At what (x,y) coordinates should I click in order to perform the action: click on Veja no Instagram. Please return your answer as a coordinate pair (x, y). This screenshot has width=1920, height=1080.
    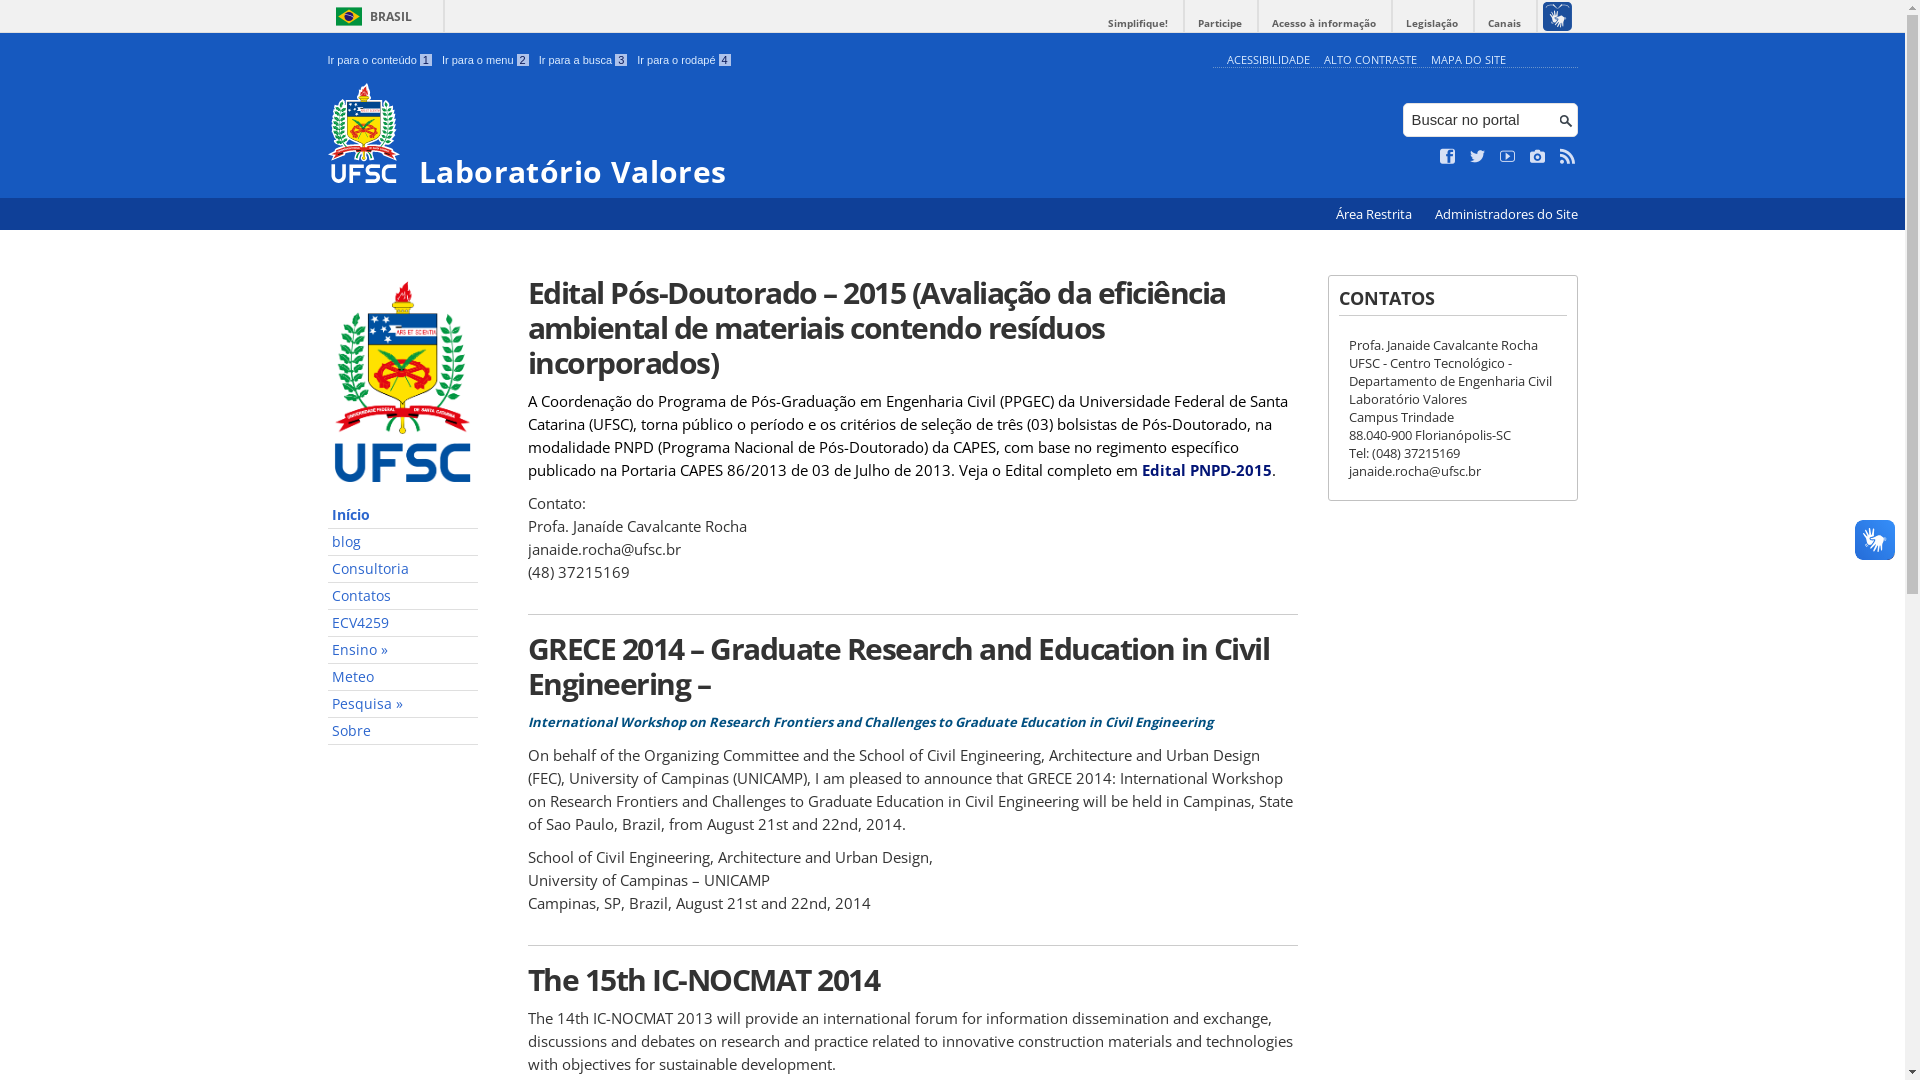
    Looking at the image, I should click on (1538, 157).